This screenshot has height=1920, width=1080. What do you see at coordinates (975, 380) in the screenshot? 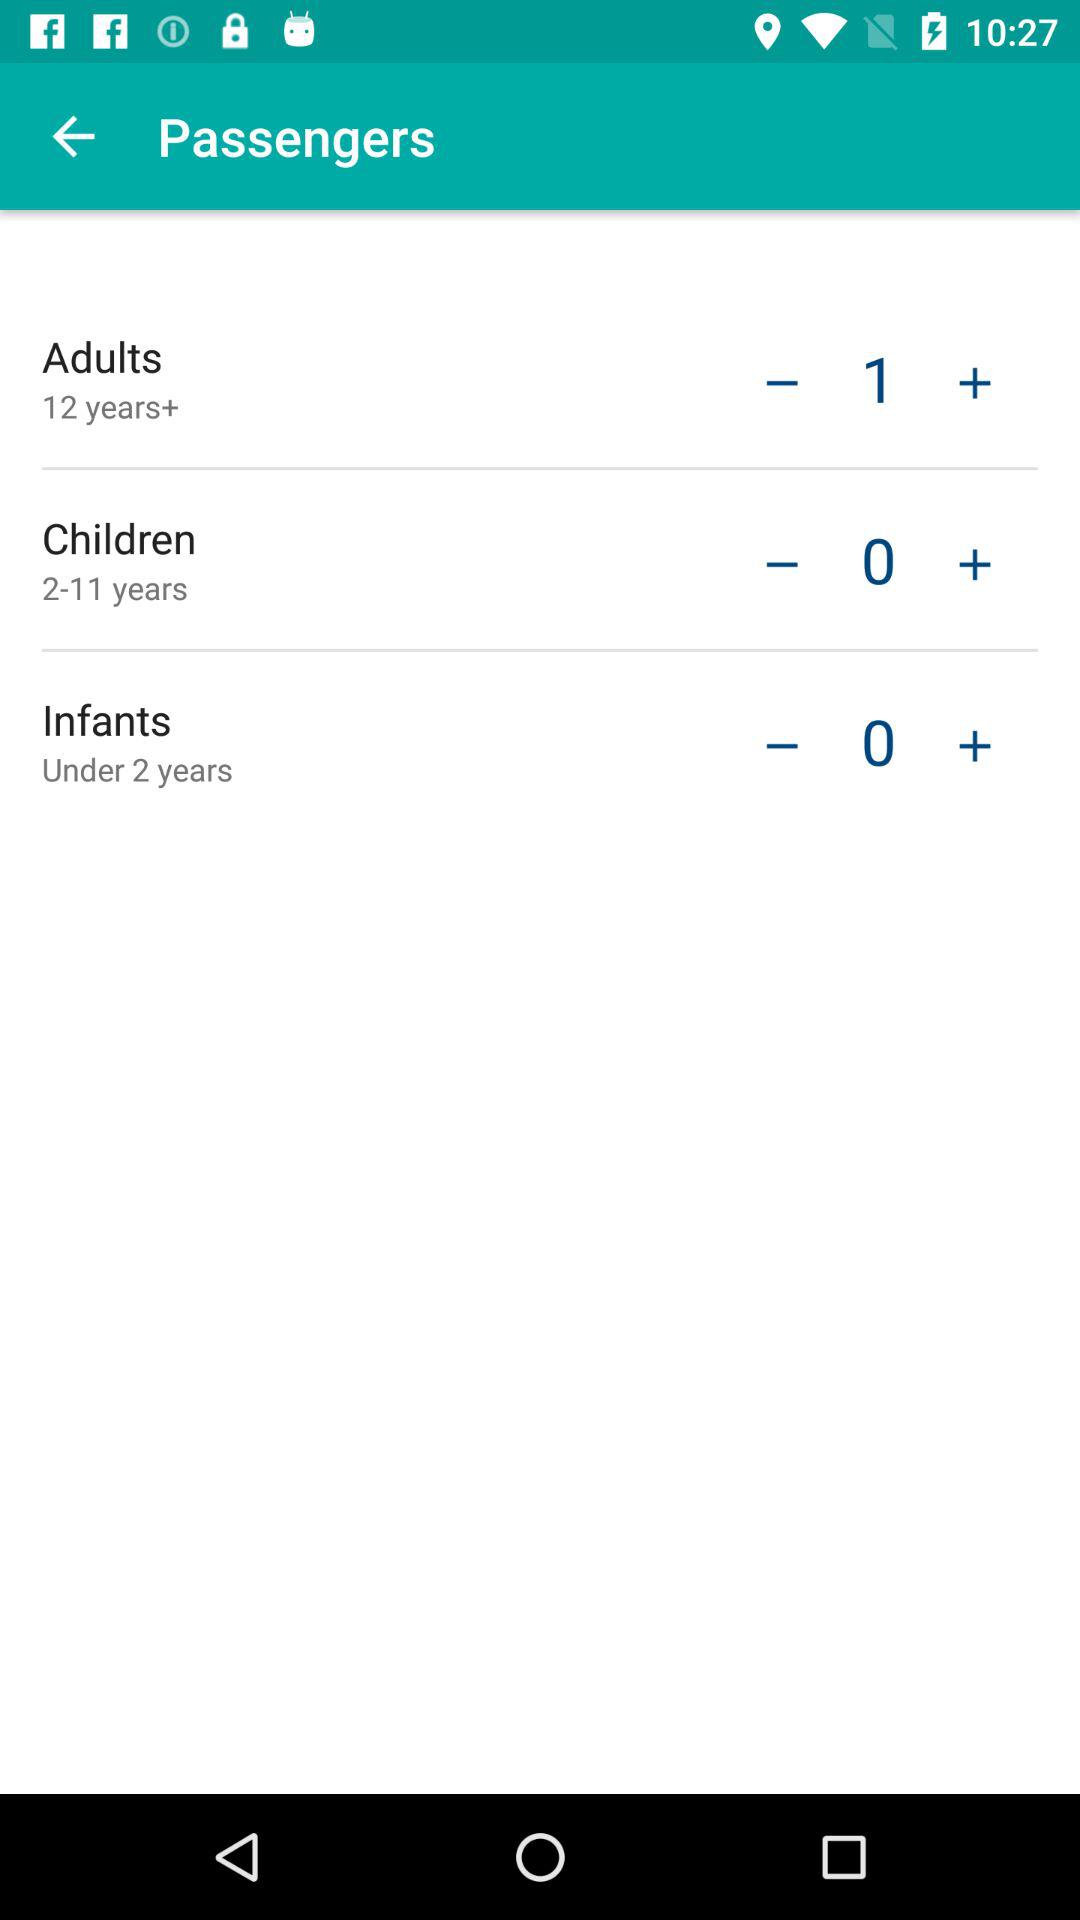
I see `switch autoplay option` at bounding box center [975, 380].